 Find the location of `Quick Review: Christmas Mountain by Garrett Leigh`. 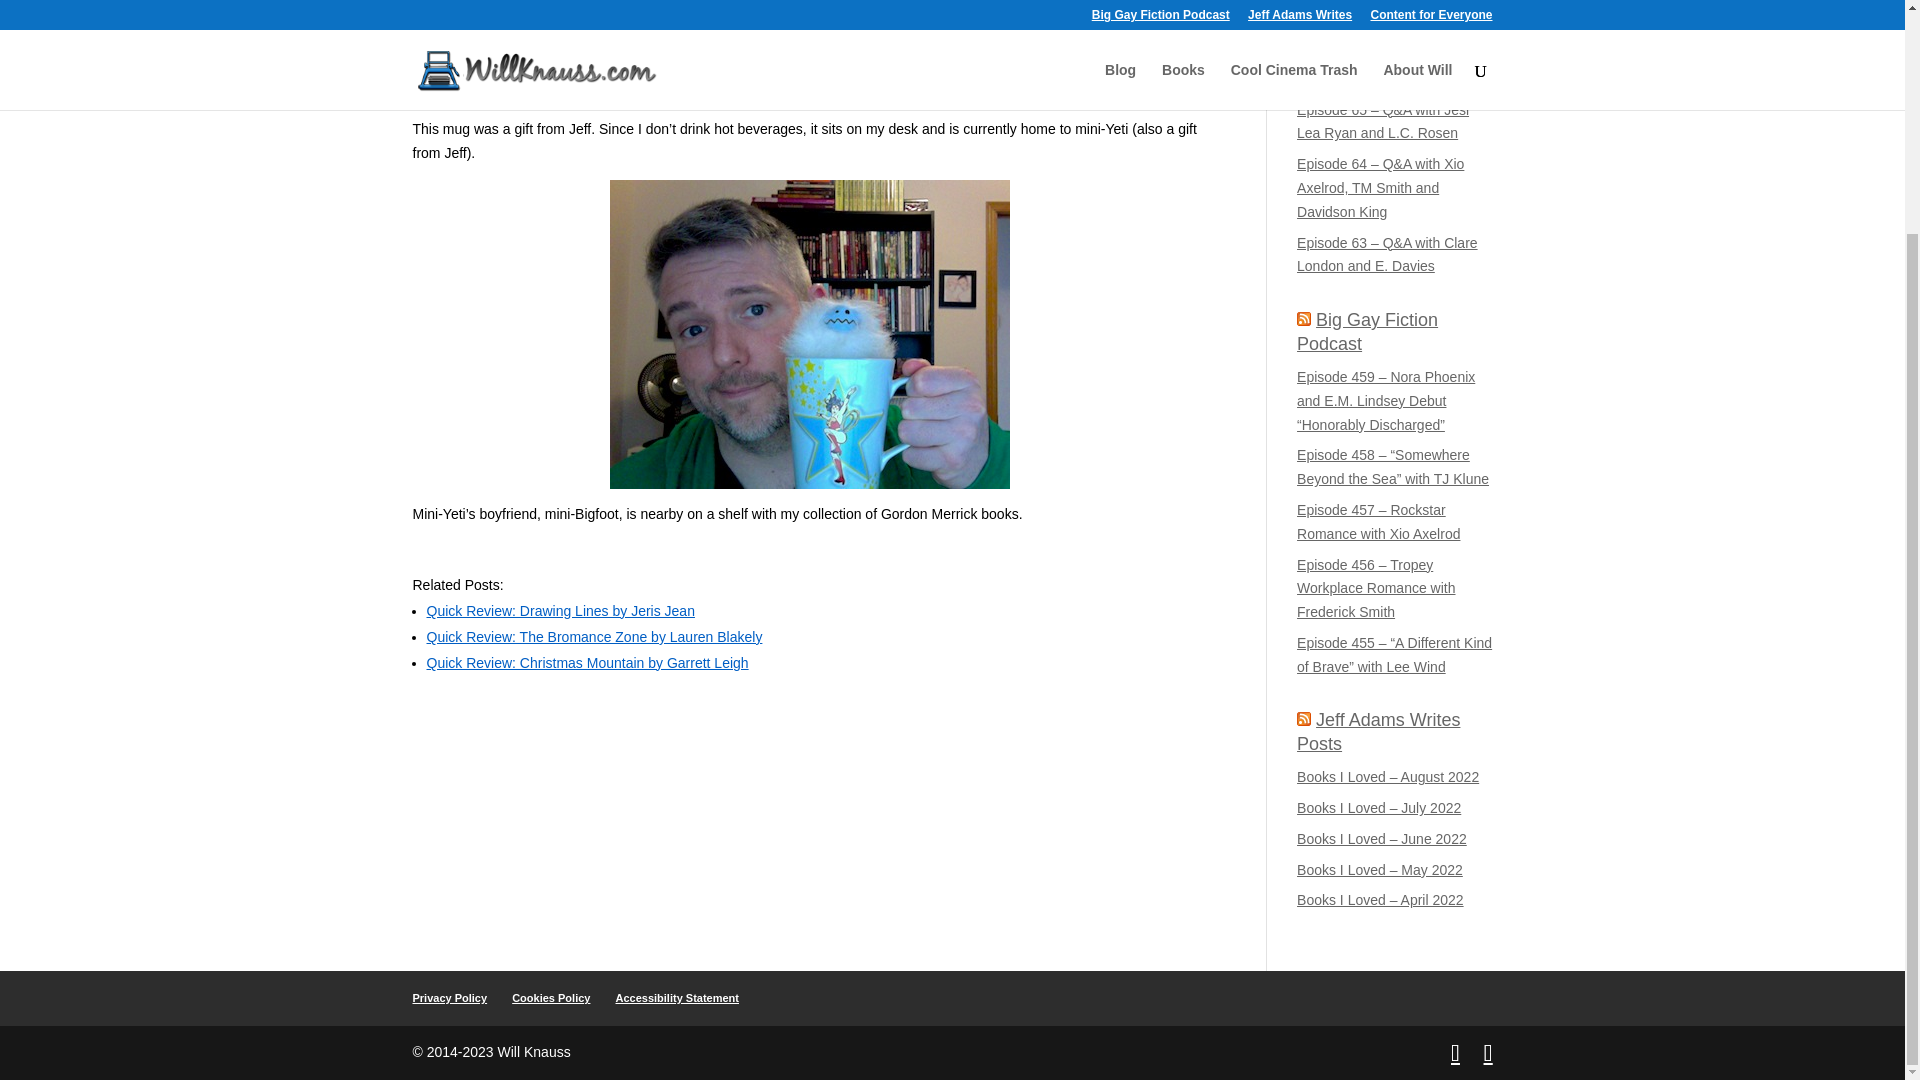

Quick Review: Christmas Mountain by Garrett Leigh is located at coordinates (587, 662).